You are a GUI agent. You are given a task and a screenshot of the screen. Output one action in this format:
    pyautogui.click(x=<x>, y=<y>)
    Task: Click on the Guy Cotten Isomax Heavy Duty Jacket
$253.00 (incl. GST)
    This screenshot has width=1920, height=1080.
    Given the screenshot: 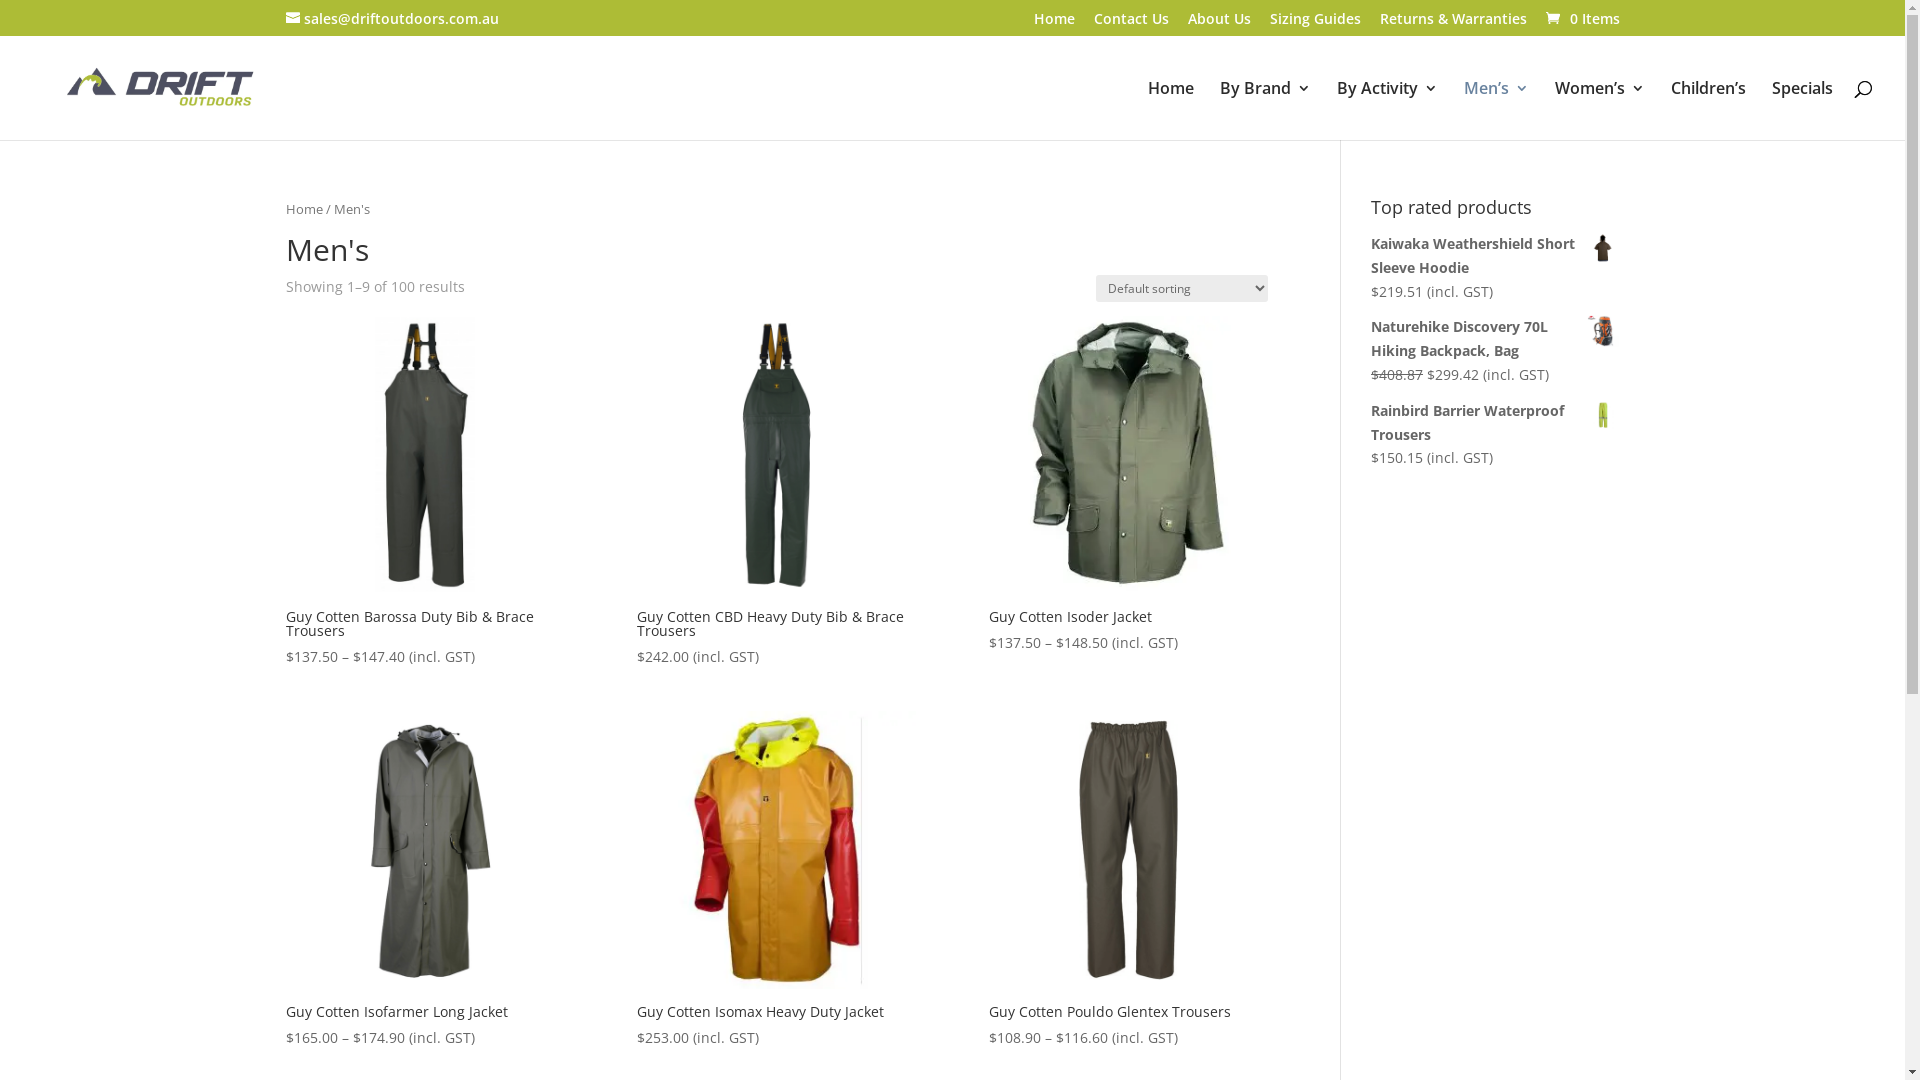 What is the action you would take?
    pyautogui.click(x=776, y=880)
    